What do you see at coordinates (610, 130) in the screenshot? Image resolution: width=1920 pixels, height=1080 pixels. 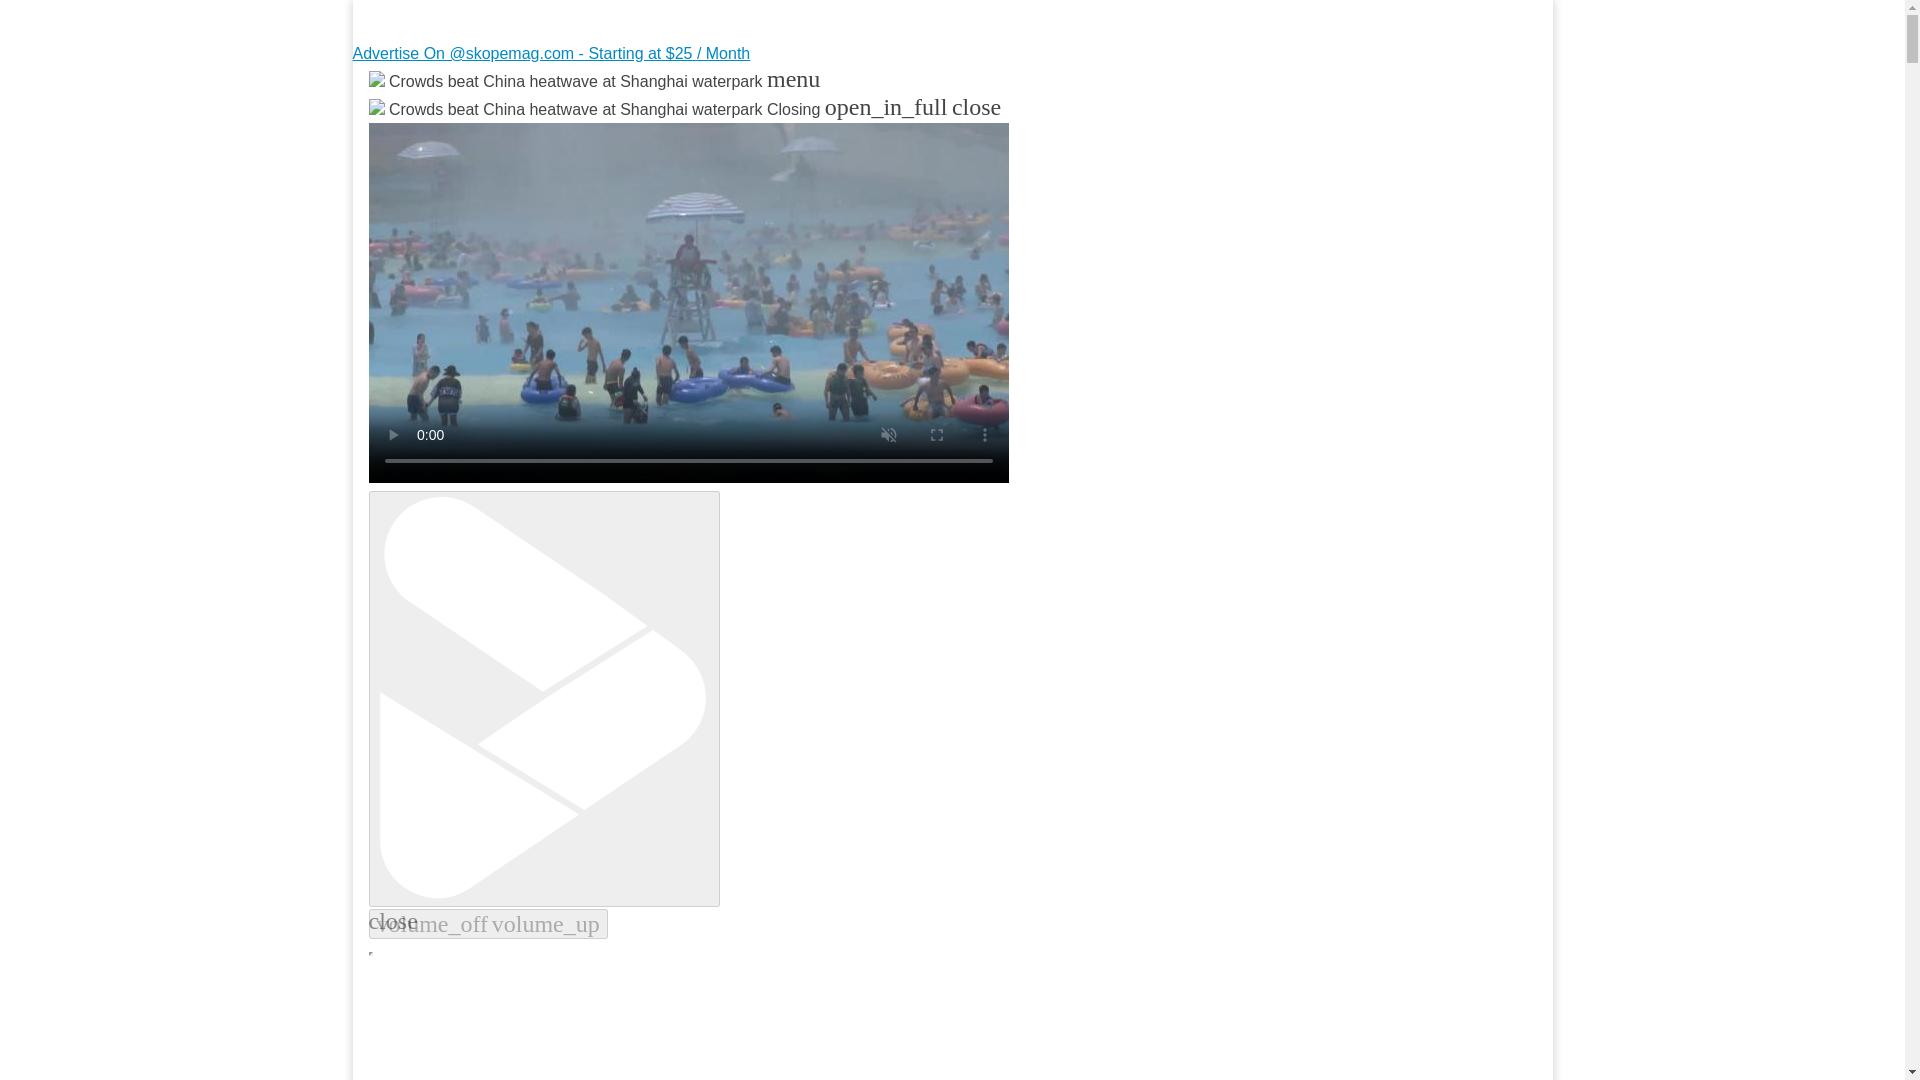 I see `Skope Entertainment Inc` at bounding box center [610, 130].